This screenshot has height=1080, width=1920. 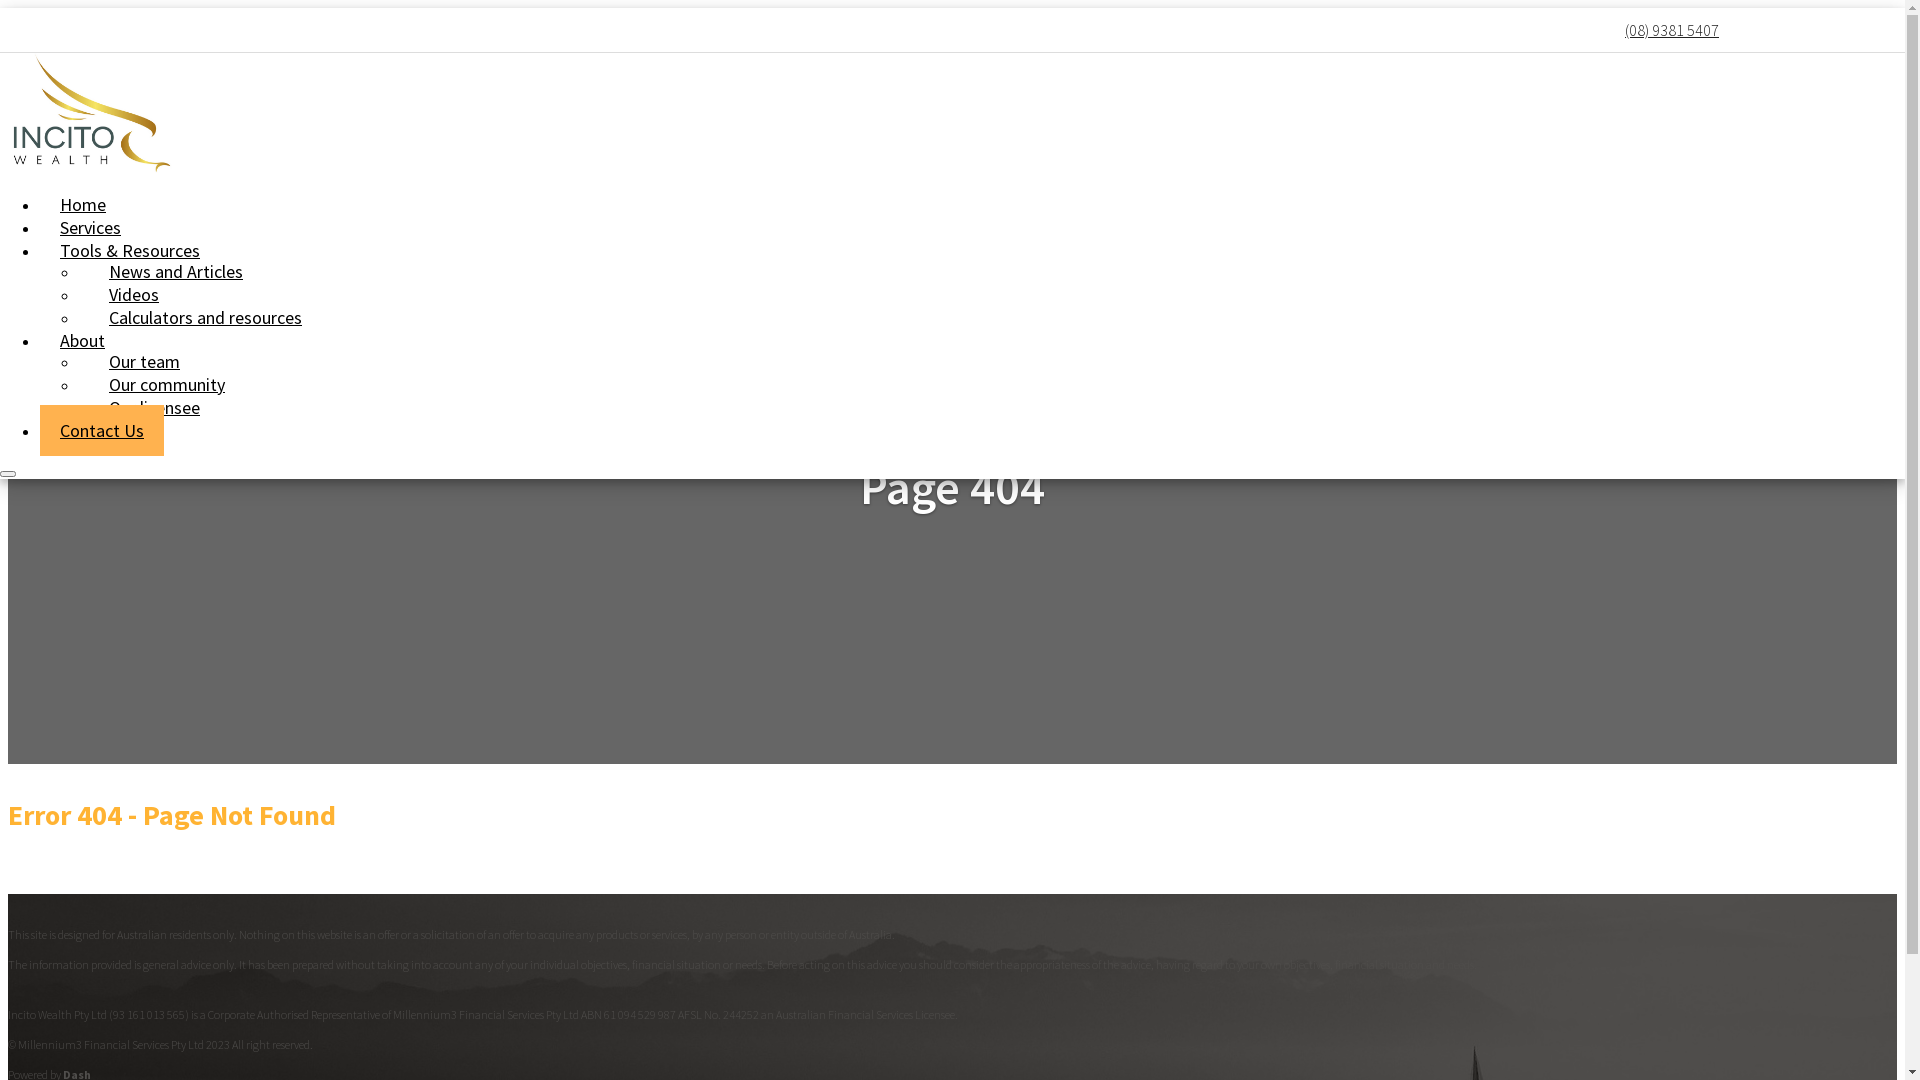 I want to click on News and Articles, so click(x=176, y=272).